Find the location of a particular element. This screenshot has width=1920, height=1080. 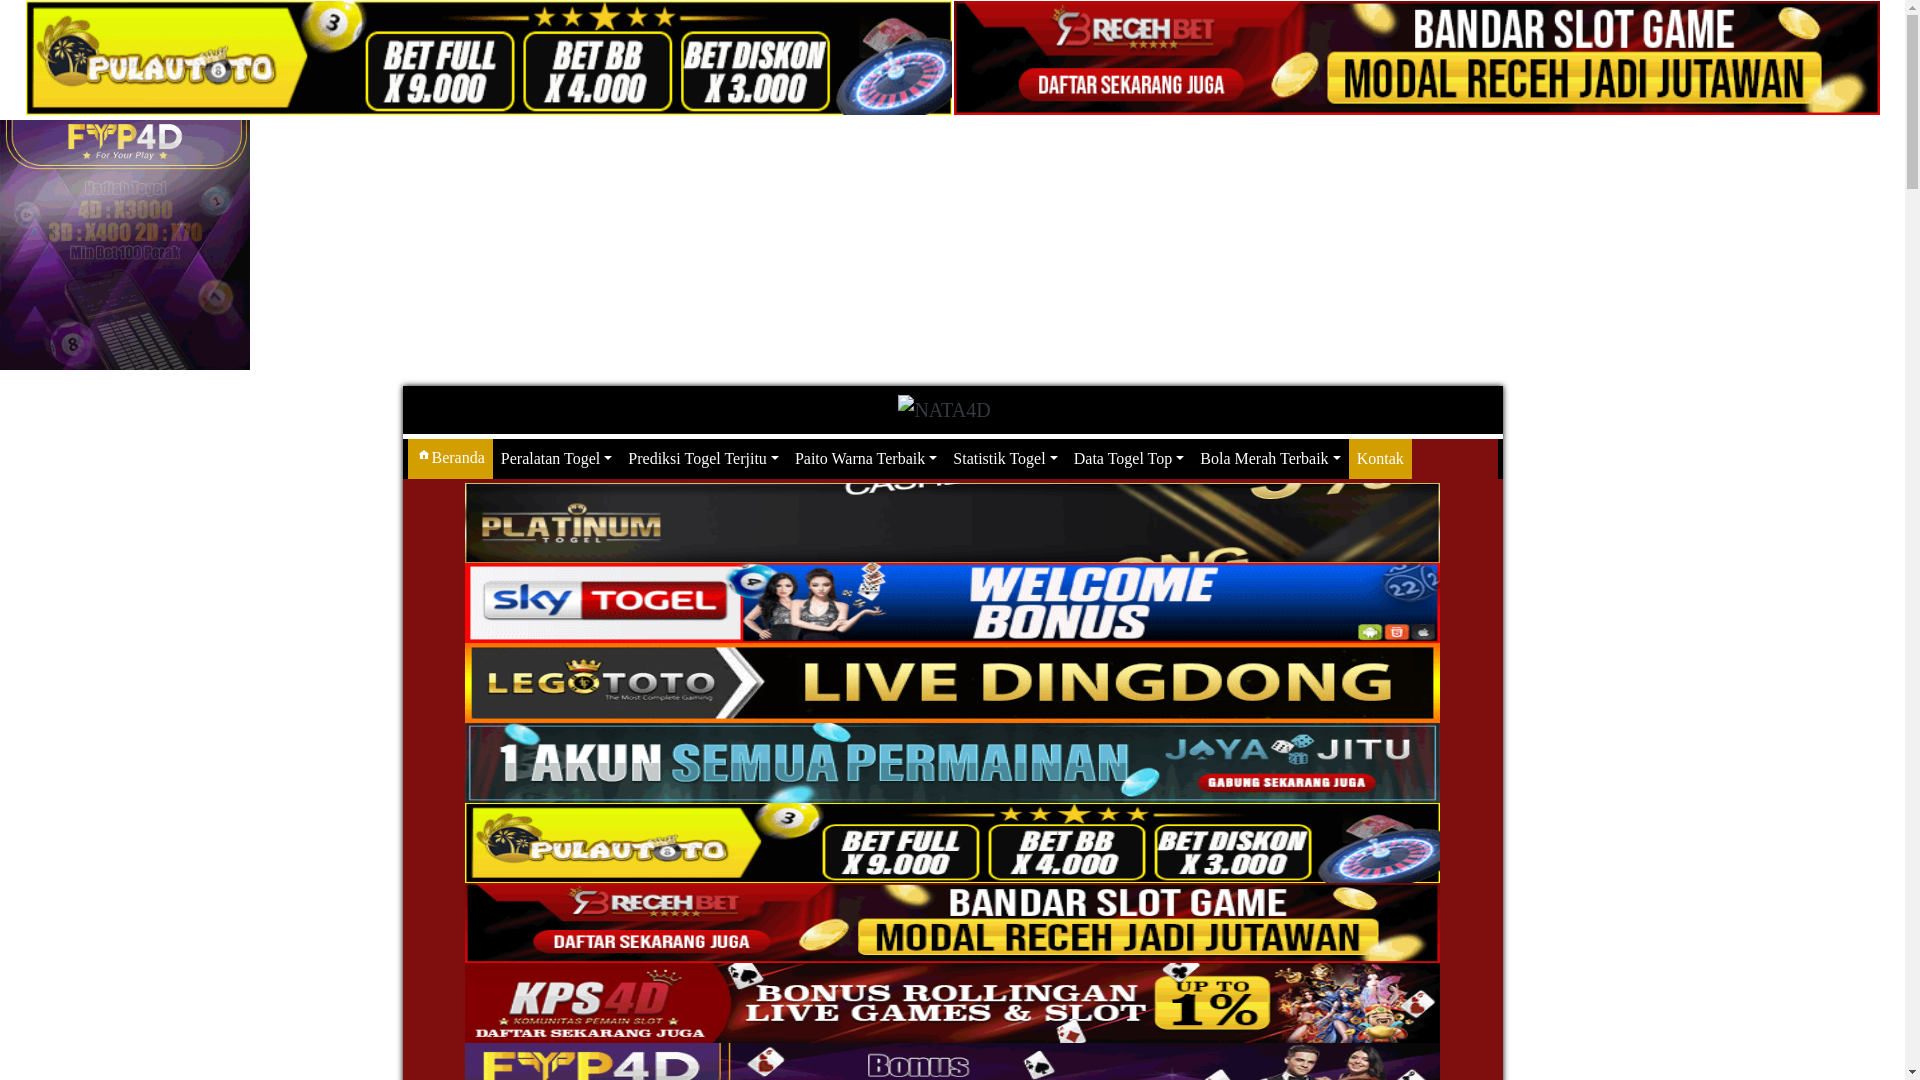

Bola Merah Terbaik is located at coordinates (1270, 459).